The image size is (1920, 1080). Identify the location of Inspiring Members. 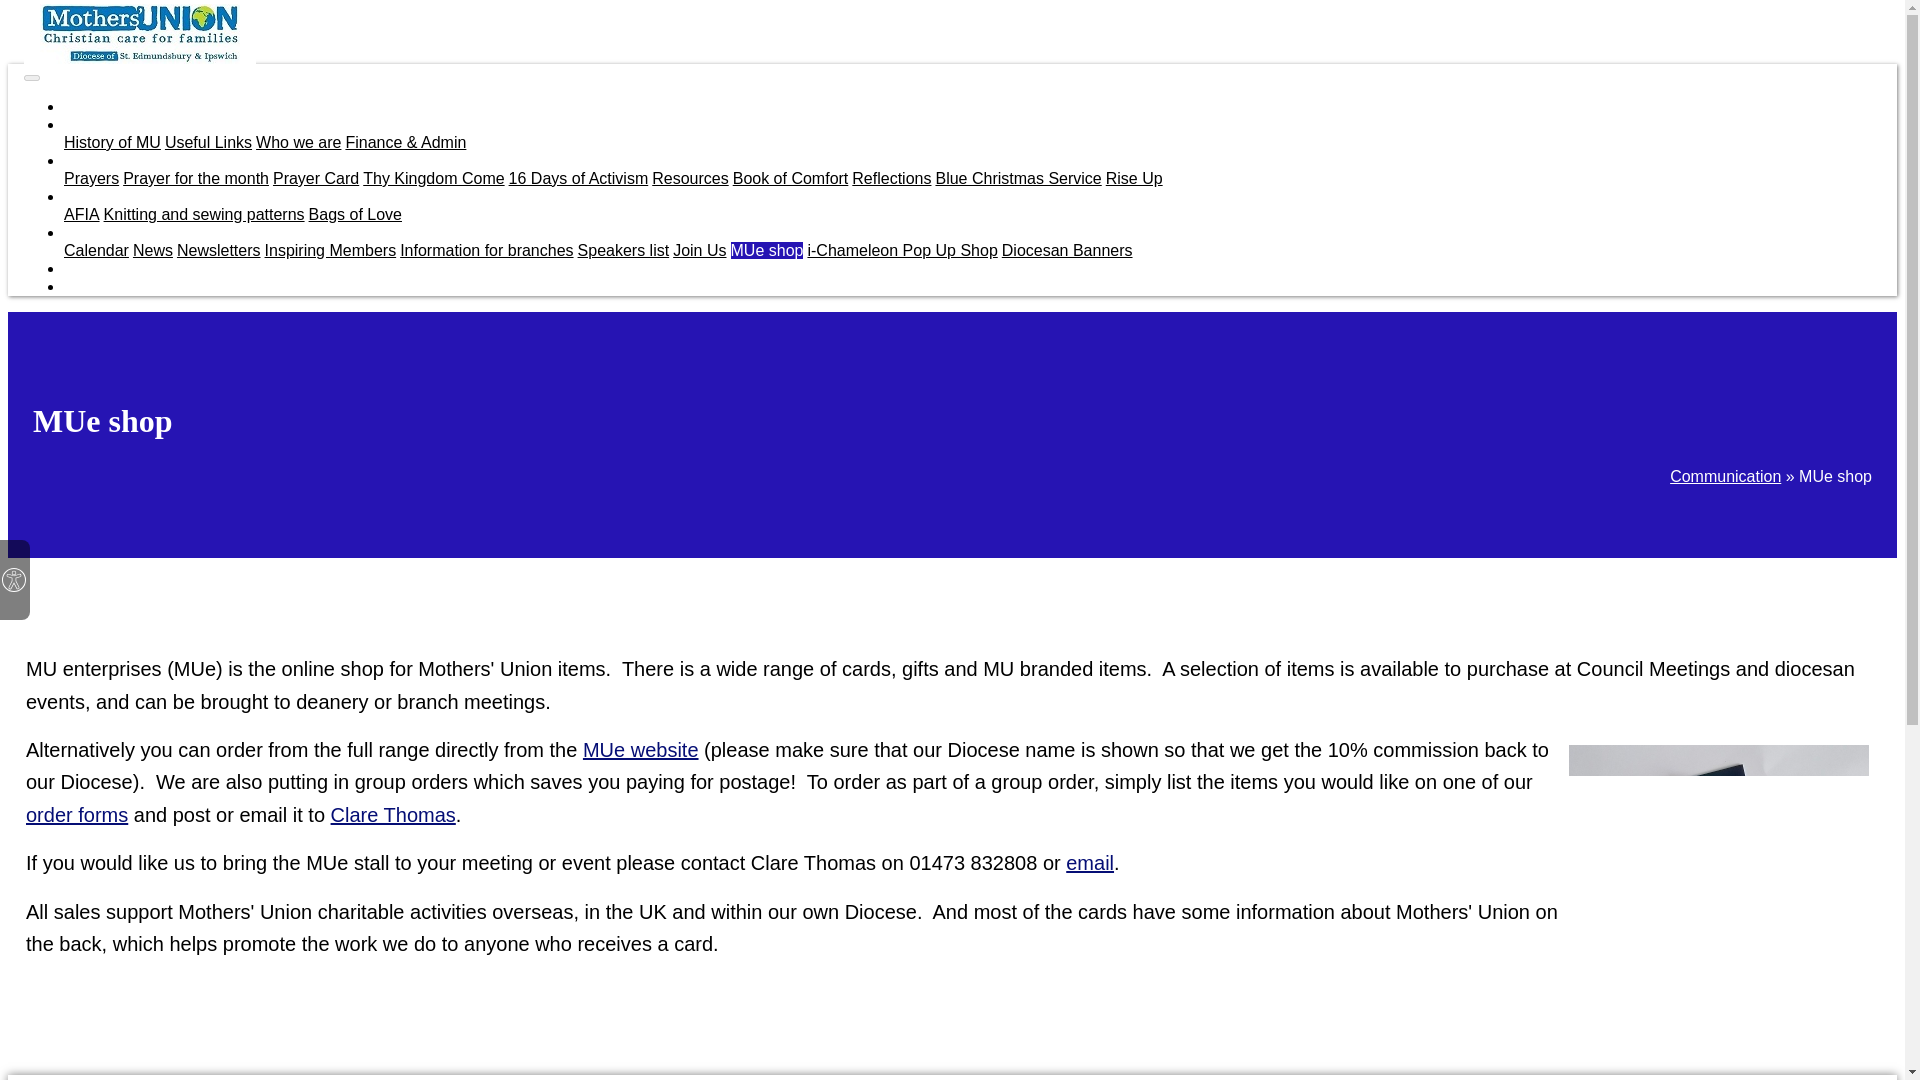
(330, 250).